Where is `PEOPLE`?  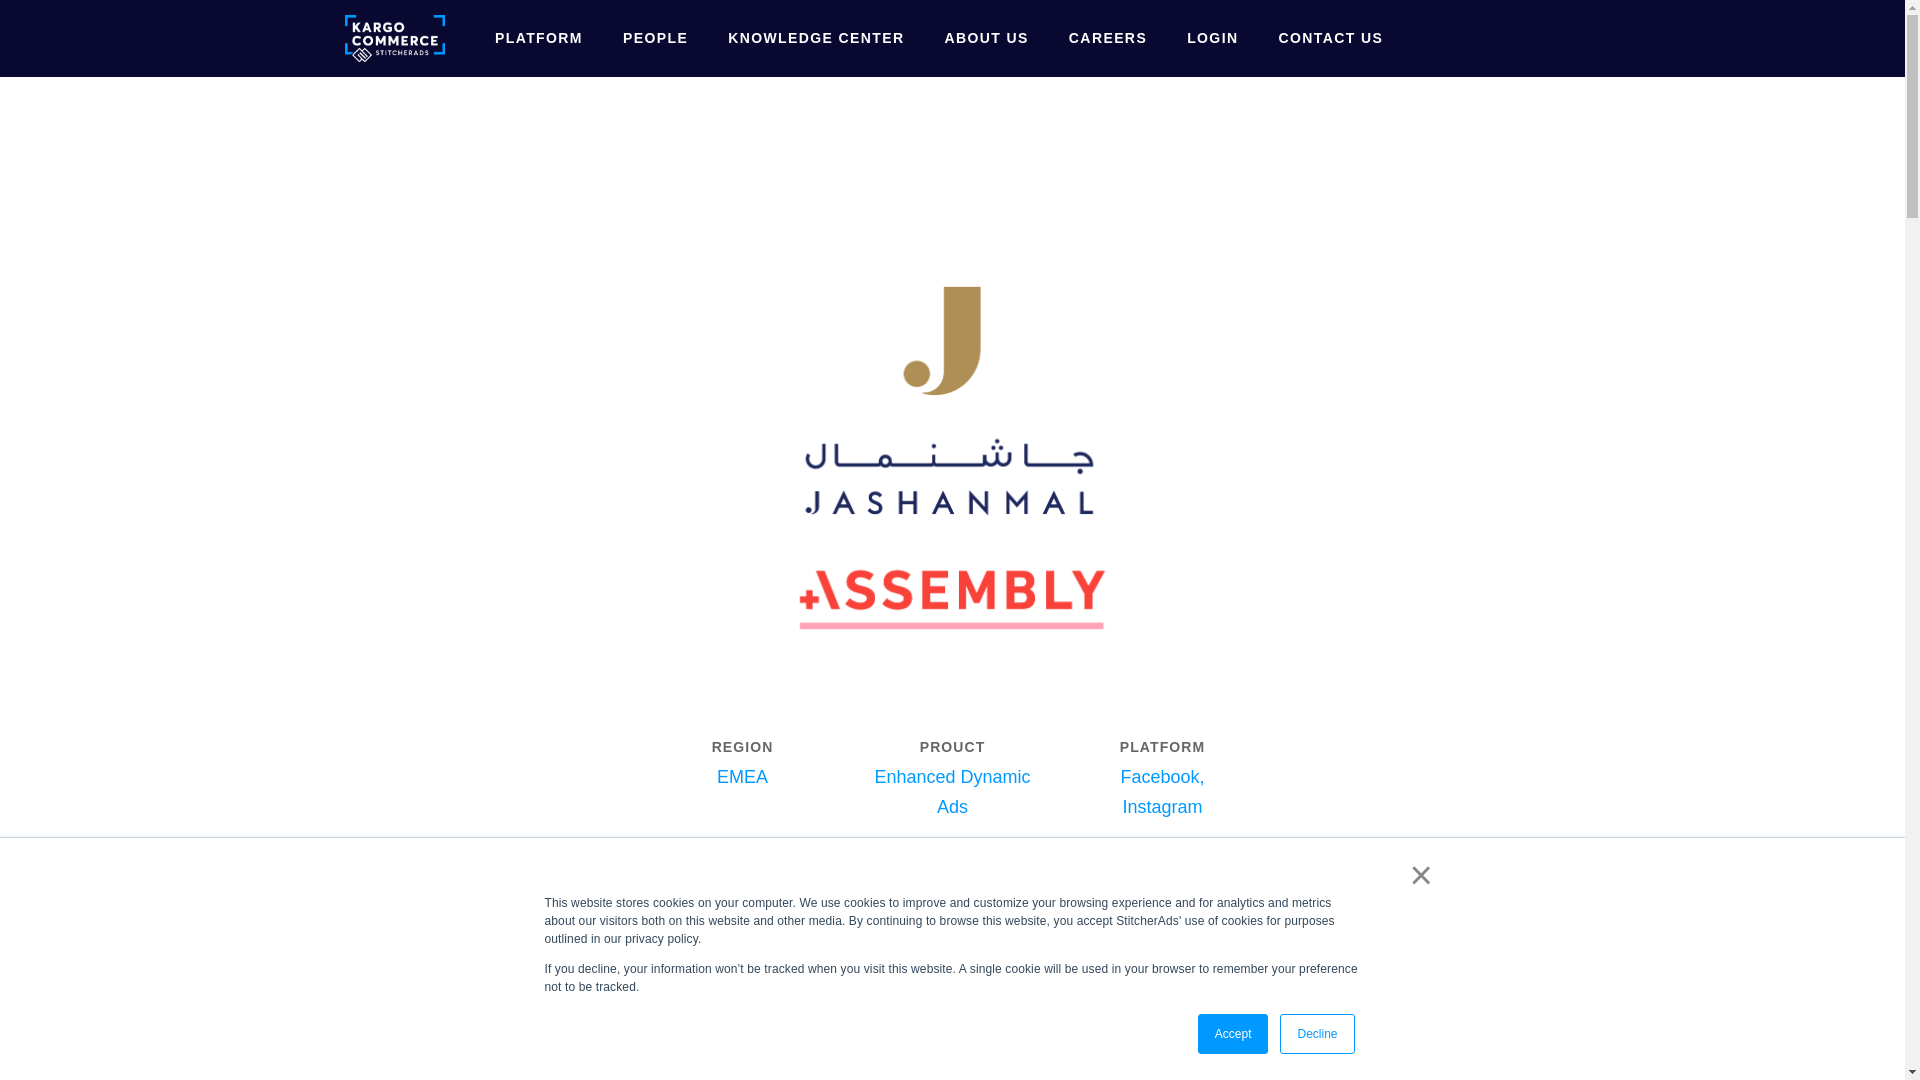
PEOPLE is located at coordinates (655, 38).